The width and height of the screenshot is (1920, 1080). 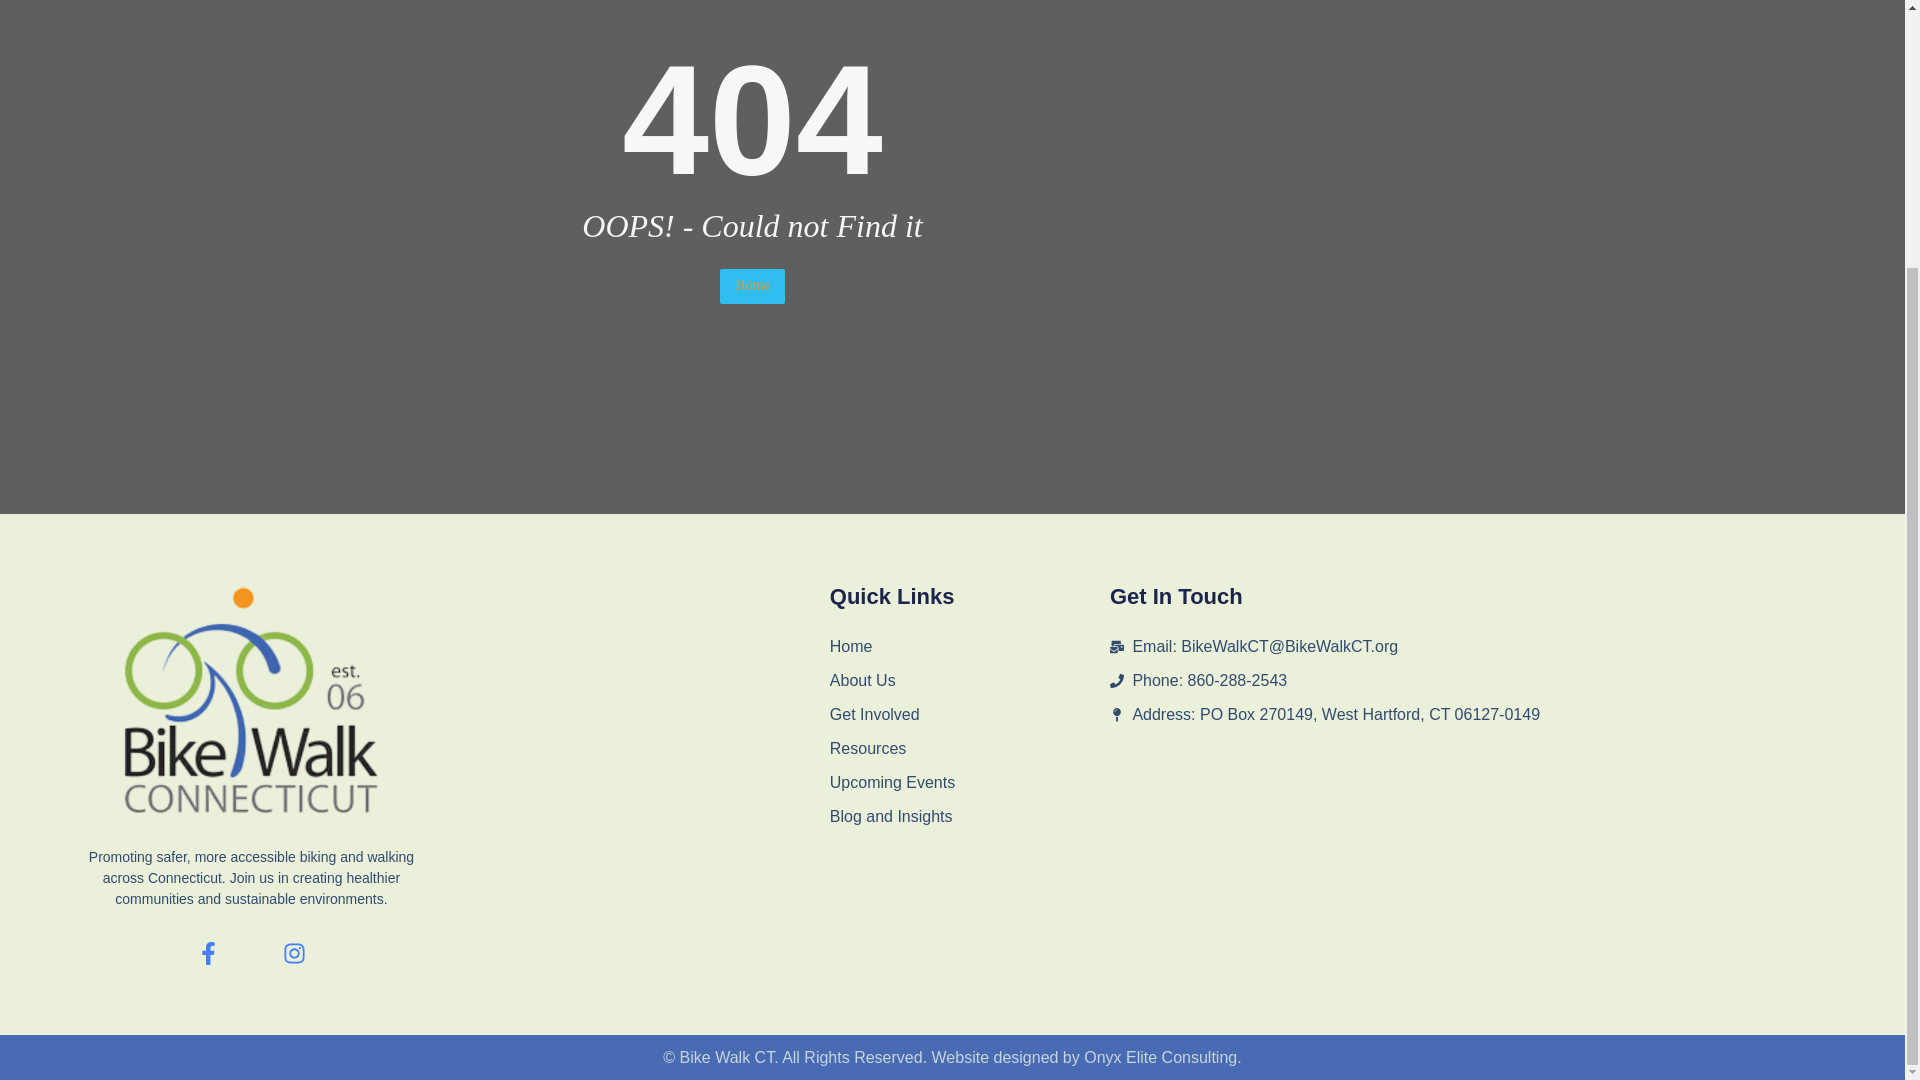 I want to click on Upcoming Events, so click(x=969, y=782).